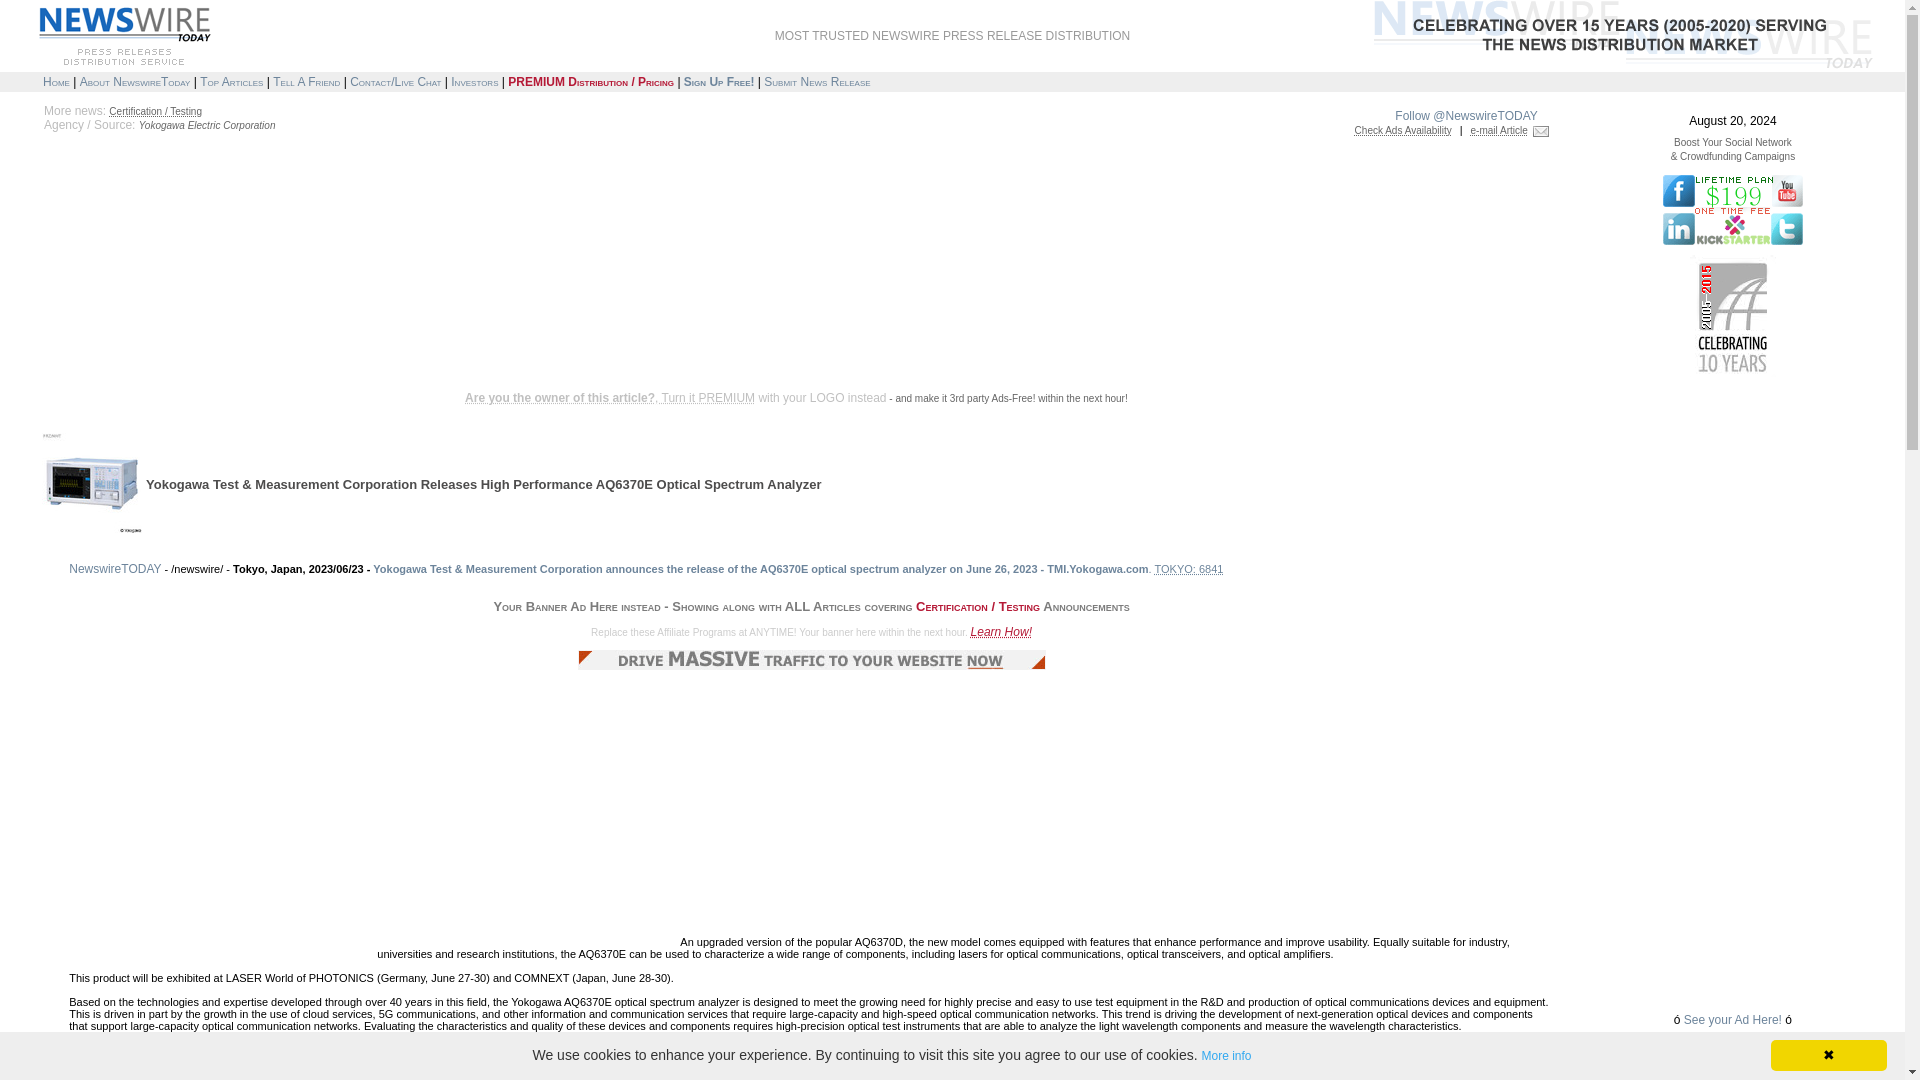 This screenshot has height=1080, width=1920. Describe the element at coordinates (231, 81) in the screenshot. I see `Top Articles` at that location.